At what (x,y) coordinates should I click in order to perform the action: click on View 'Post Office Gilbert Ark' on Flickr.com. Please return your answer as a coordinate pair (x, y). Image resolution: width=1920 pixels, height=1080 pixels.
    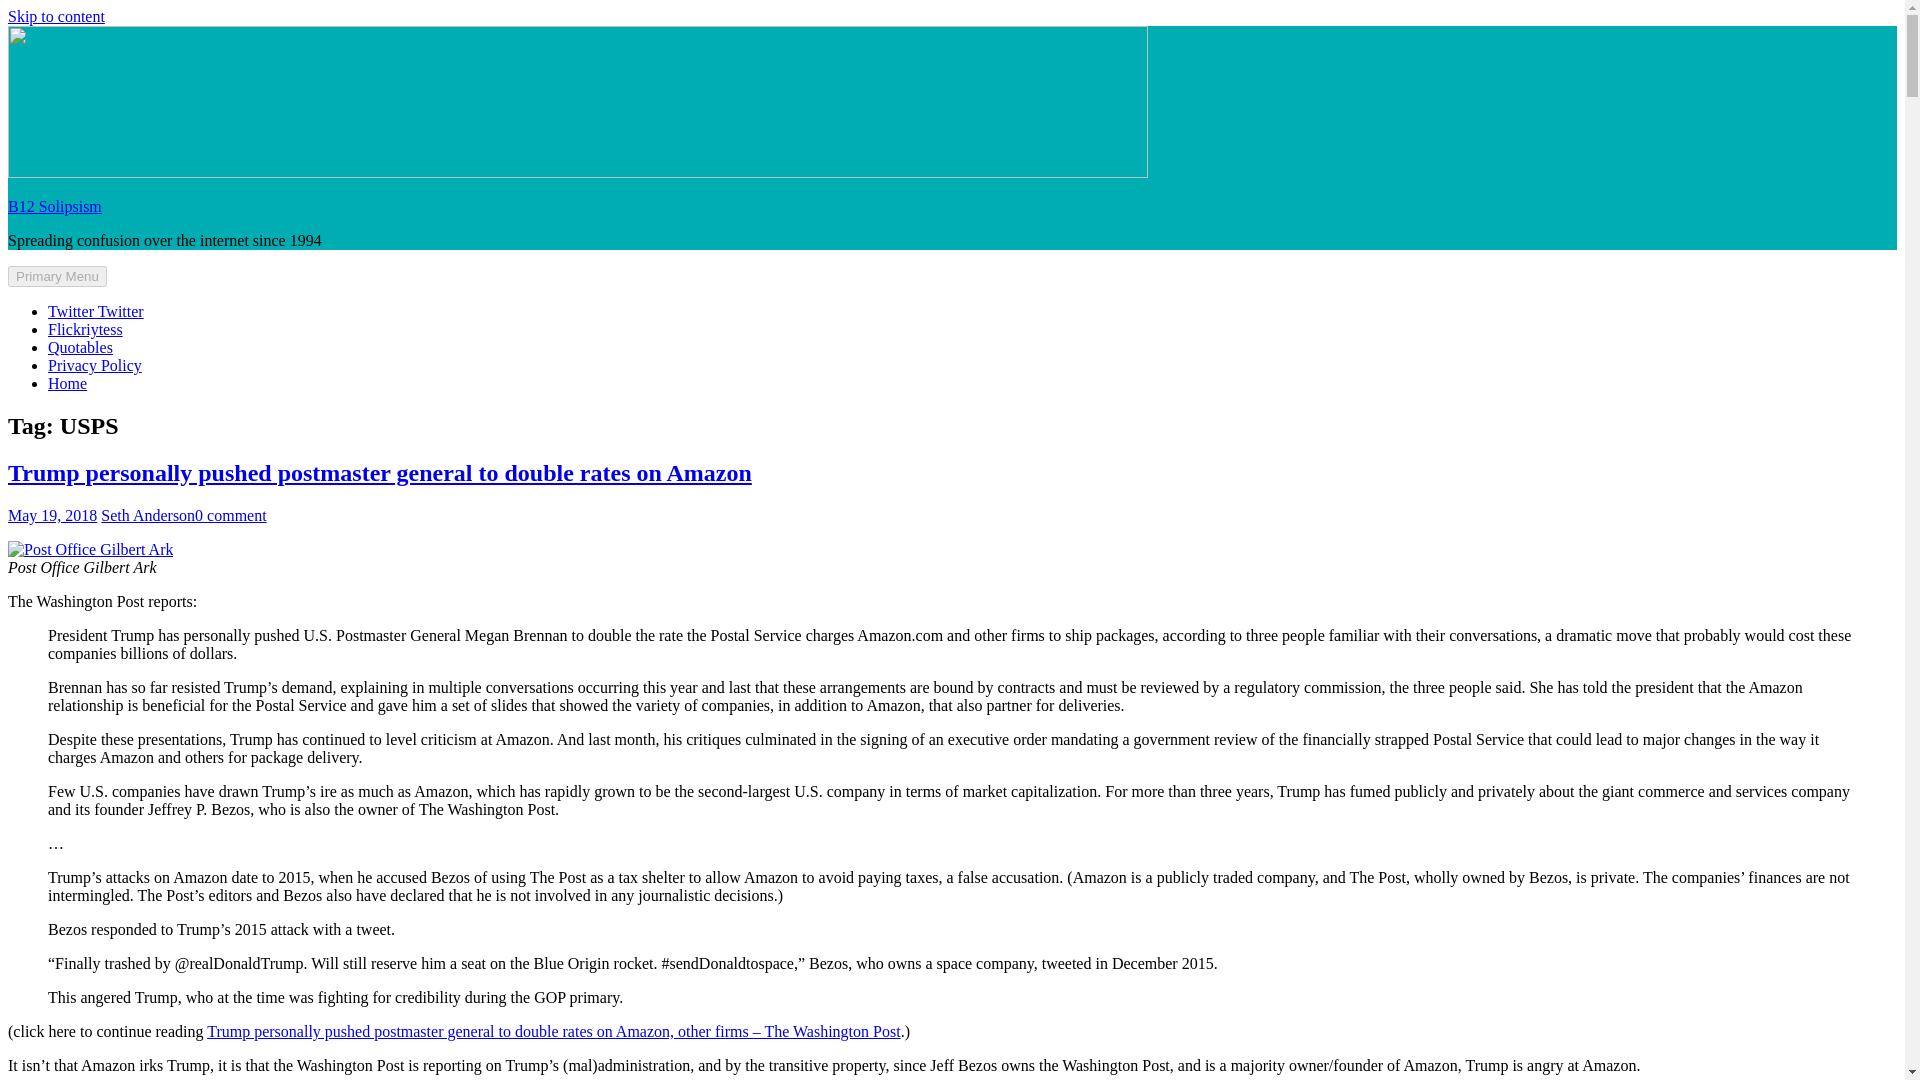
    Looking at the image, I should click on (90, 550).